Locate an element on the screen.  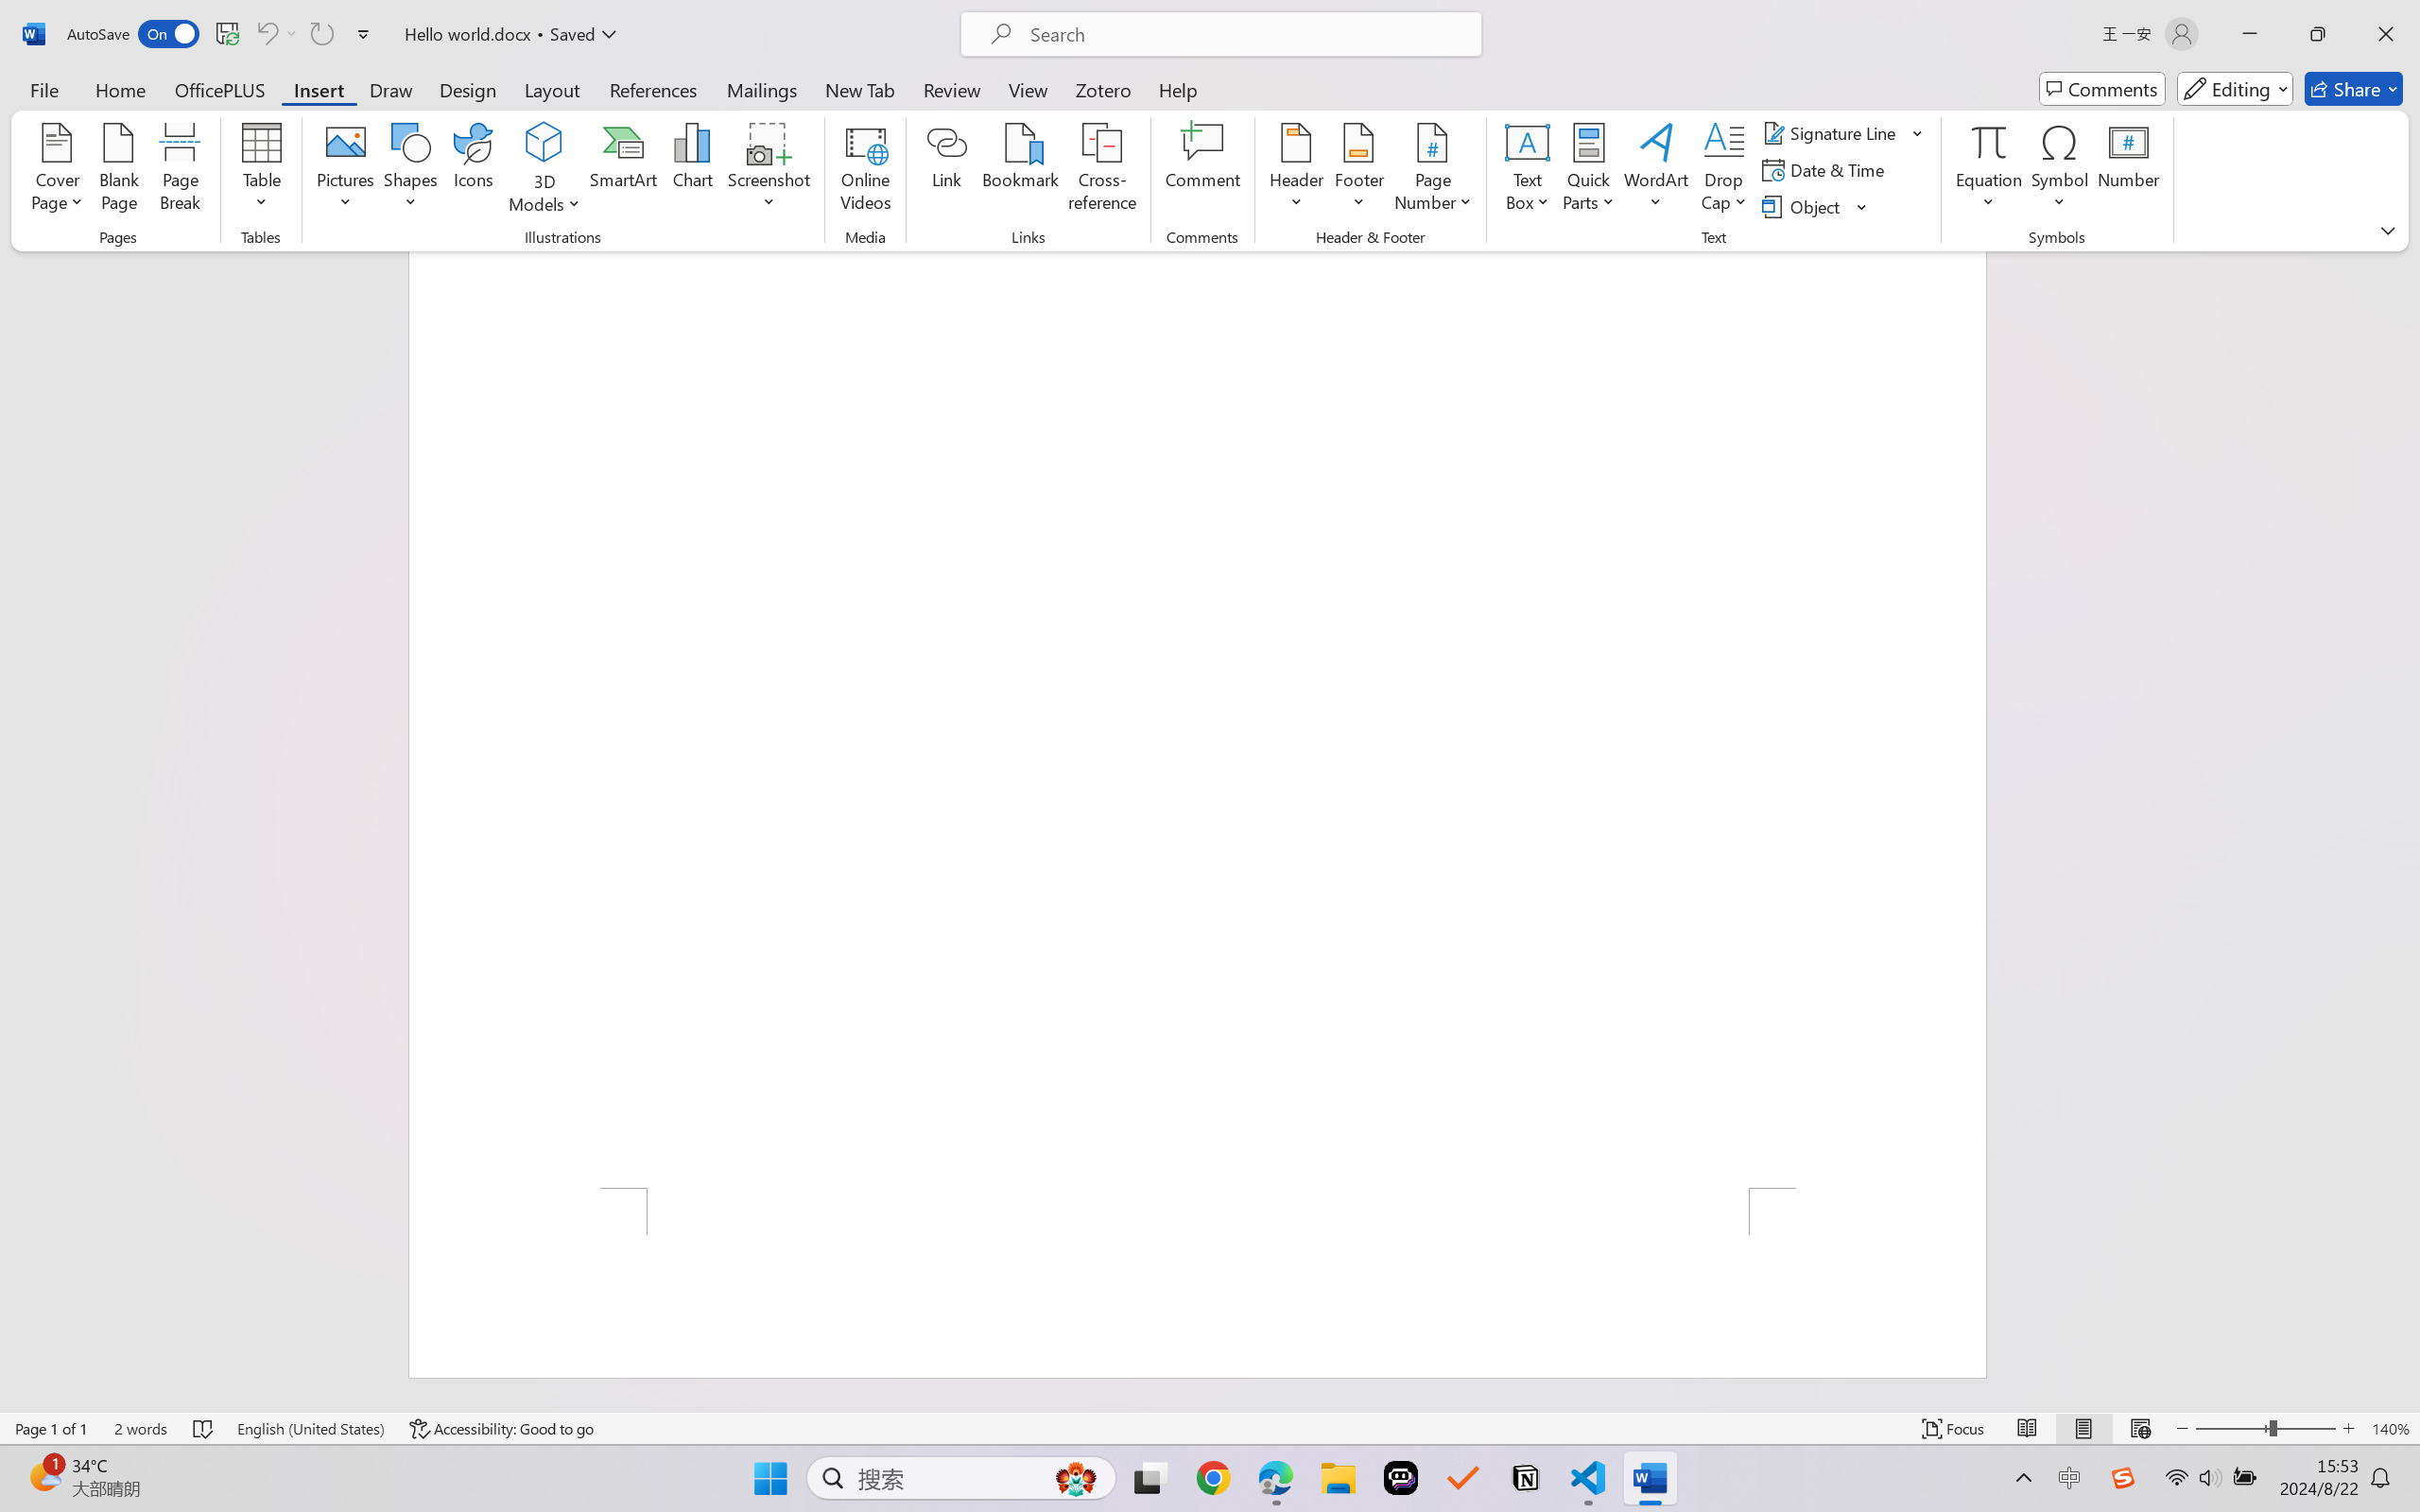
Home is located at coordinates (121, 89).